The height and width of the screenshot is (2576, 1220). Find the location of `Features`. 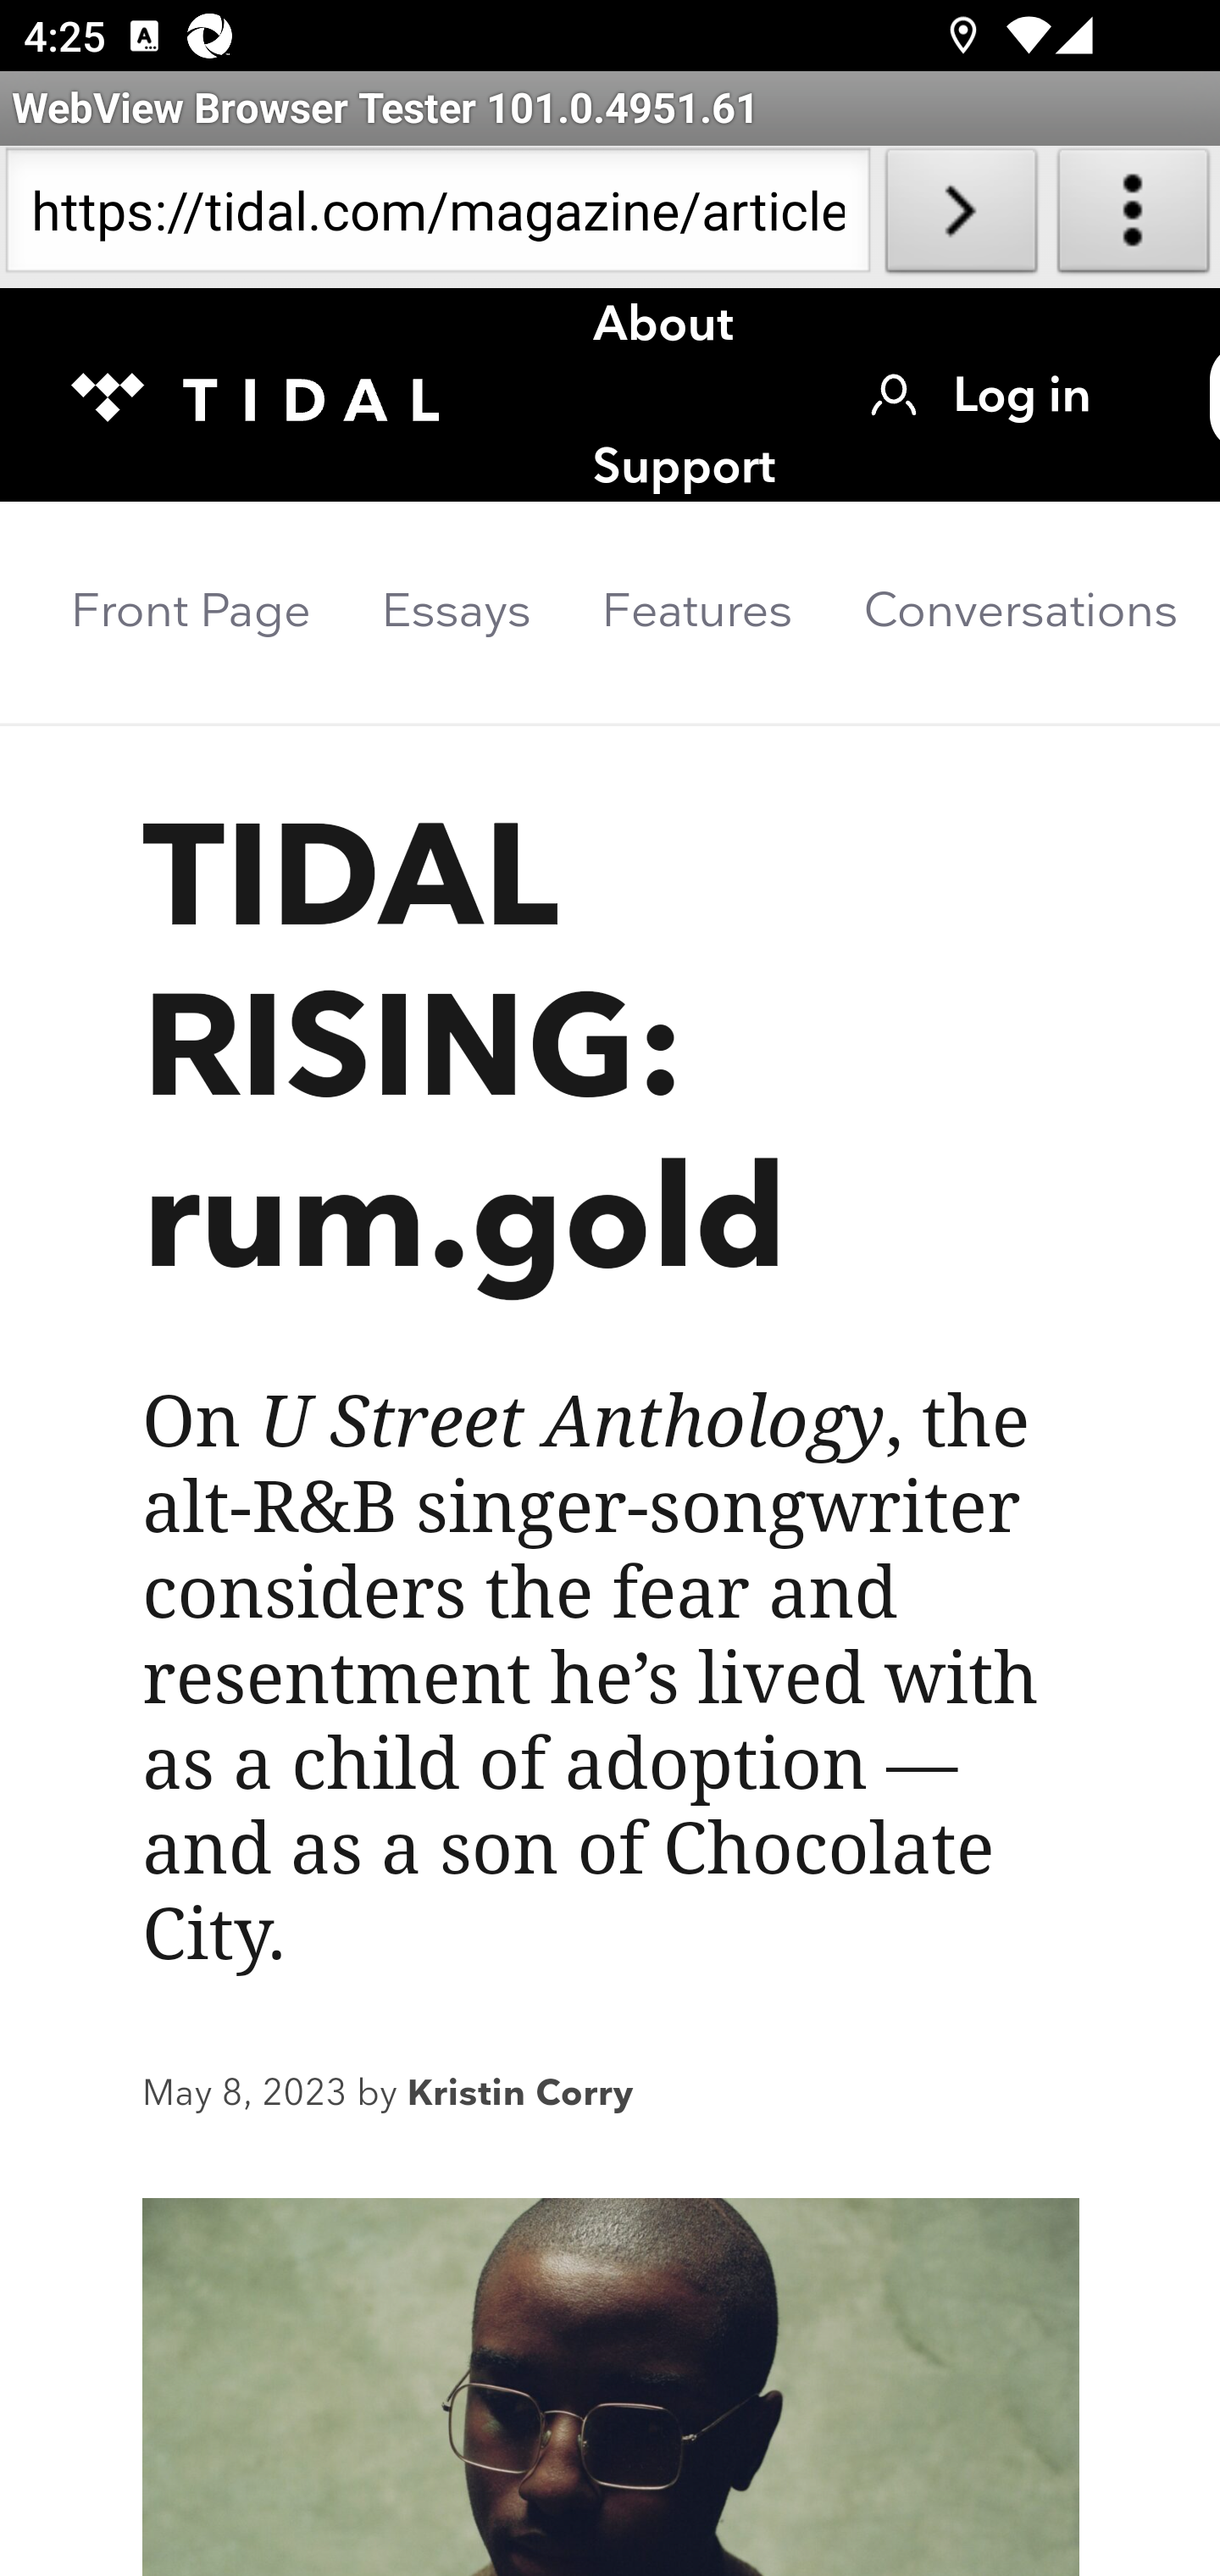

Features is located at coordinates (696, 612).